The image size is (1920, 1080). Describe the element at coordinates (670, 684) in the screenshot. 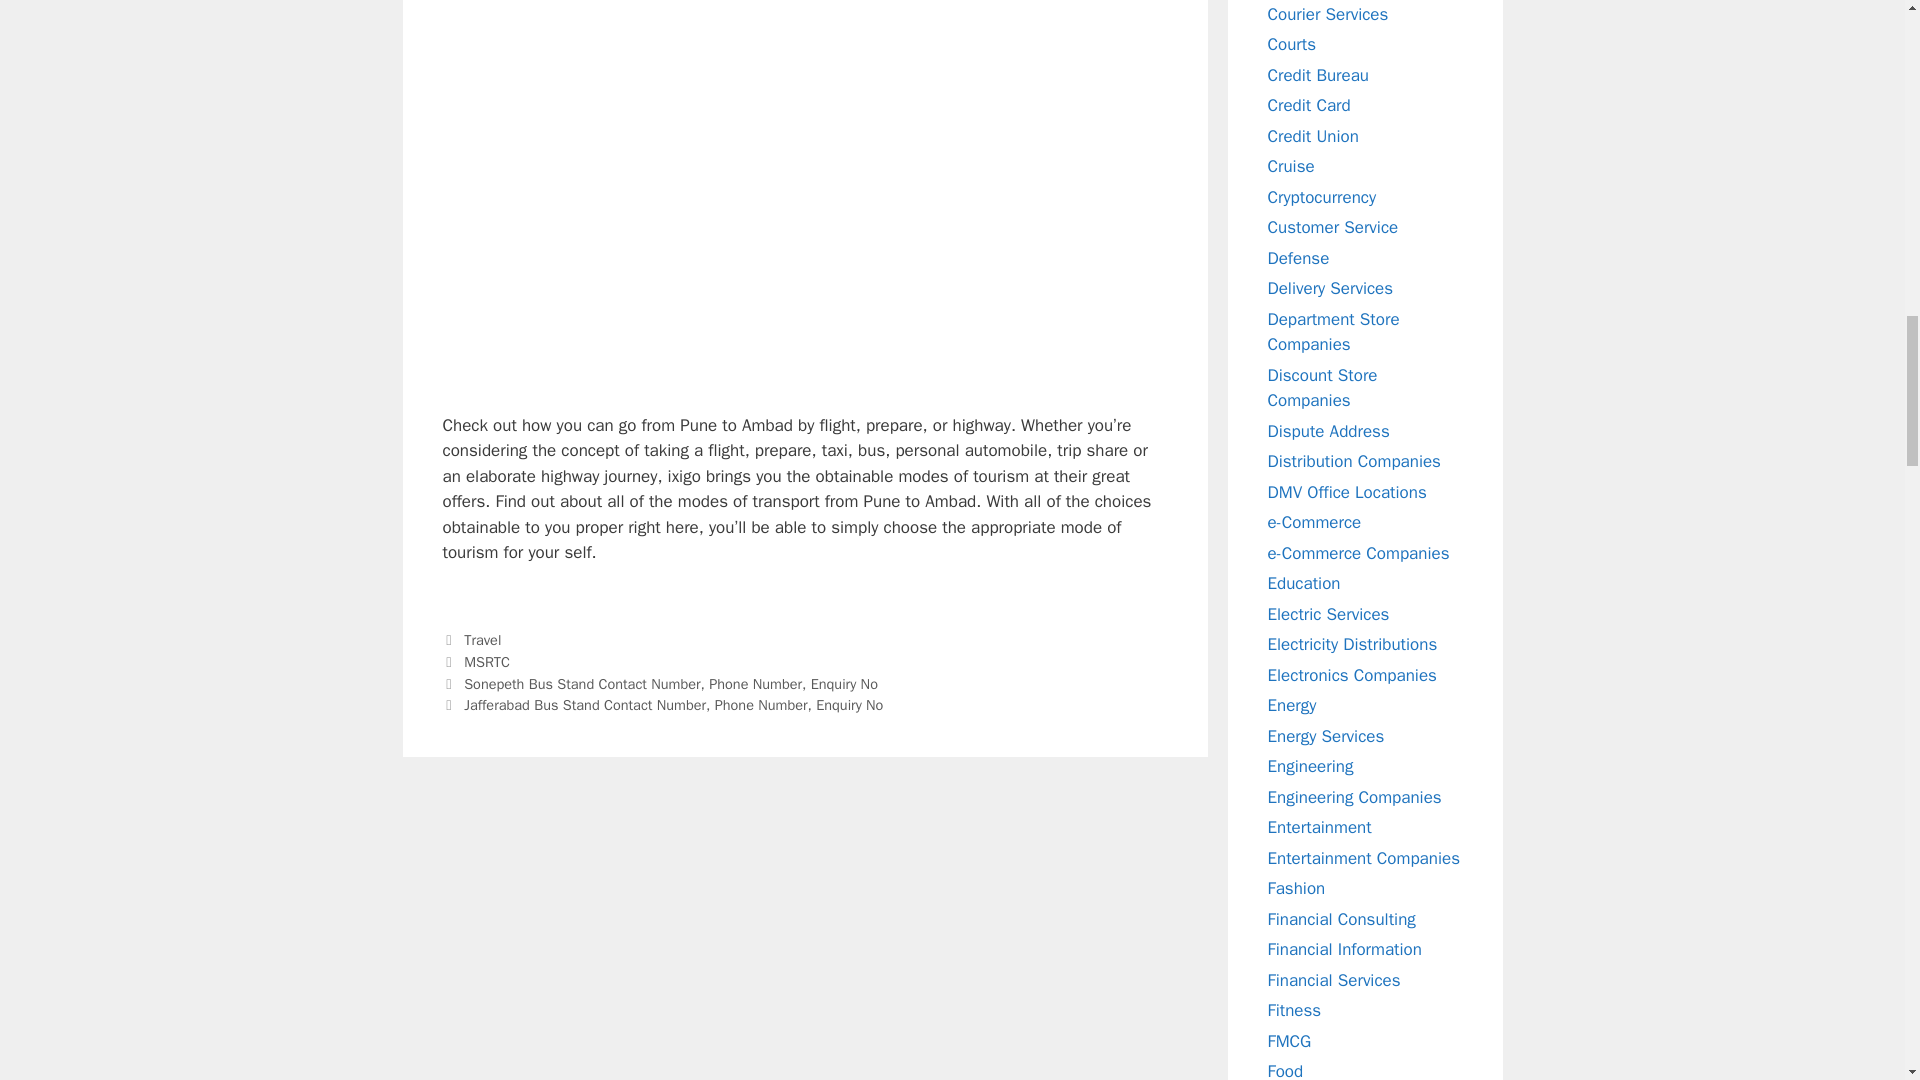

I see `Sonepeth Bus Stand Contact Number, Phone Number, Enquiry No` at that location.